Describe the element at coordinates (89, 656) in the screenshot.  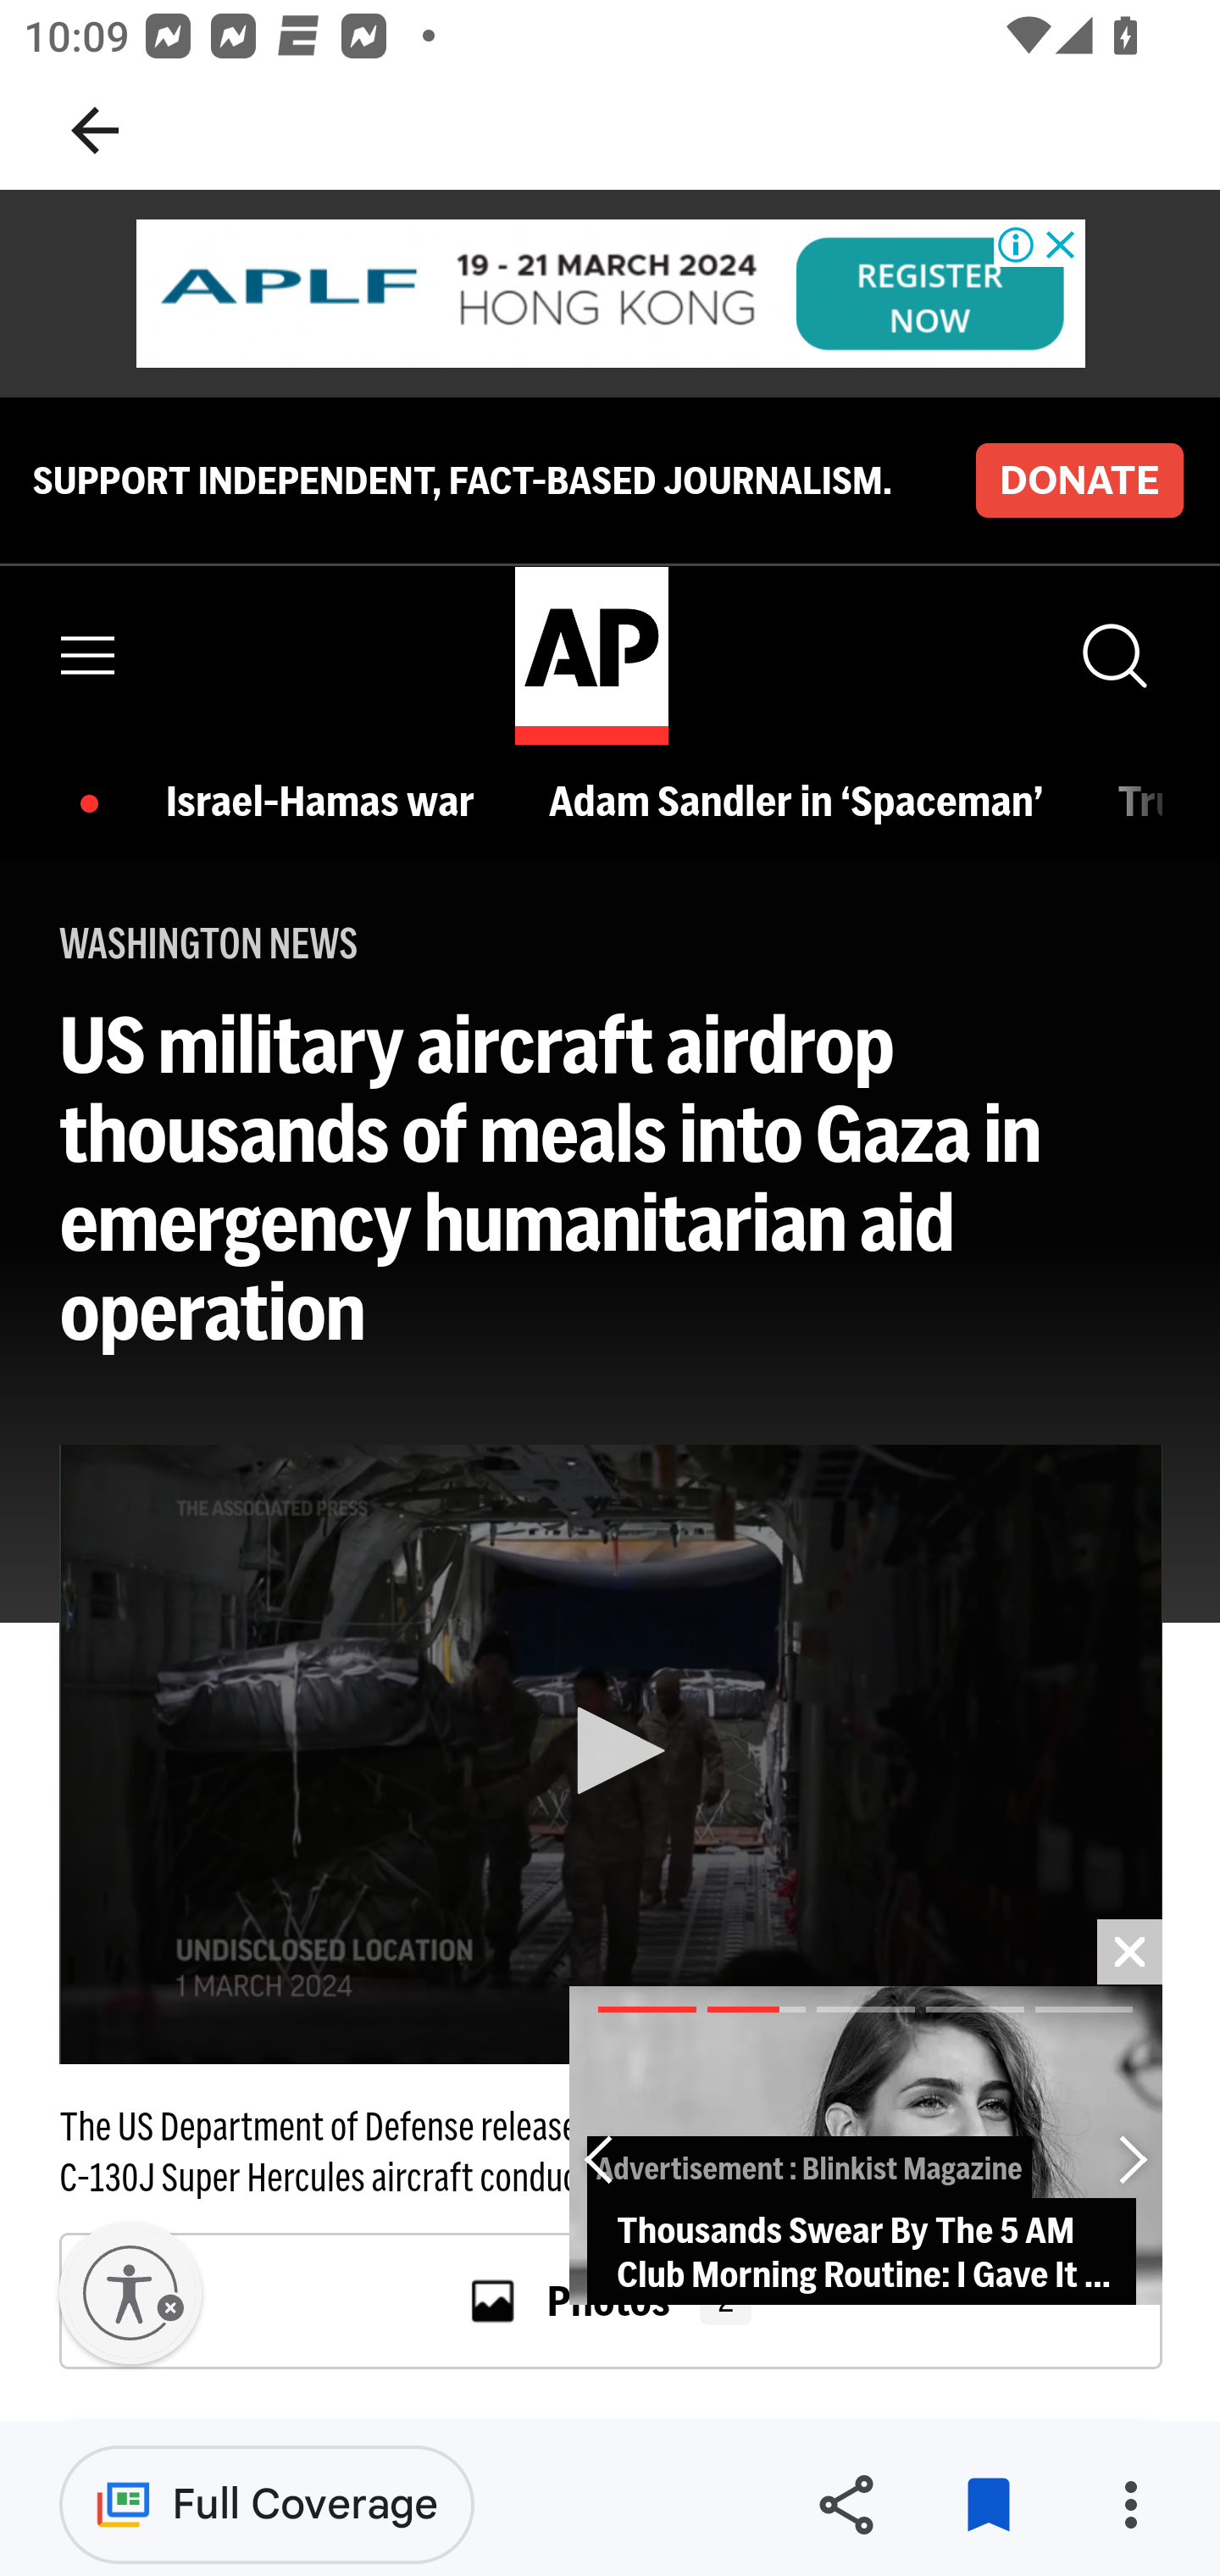
I see `Menu` at that location.